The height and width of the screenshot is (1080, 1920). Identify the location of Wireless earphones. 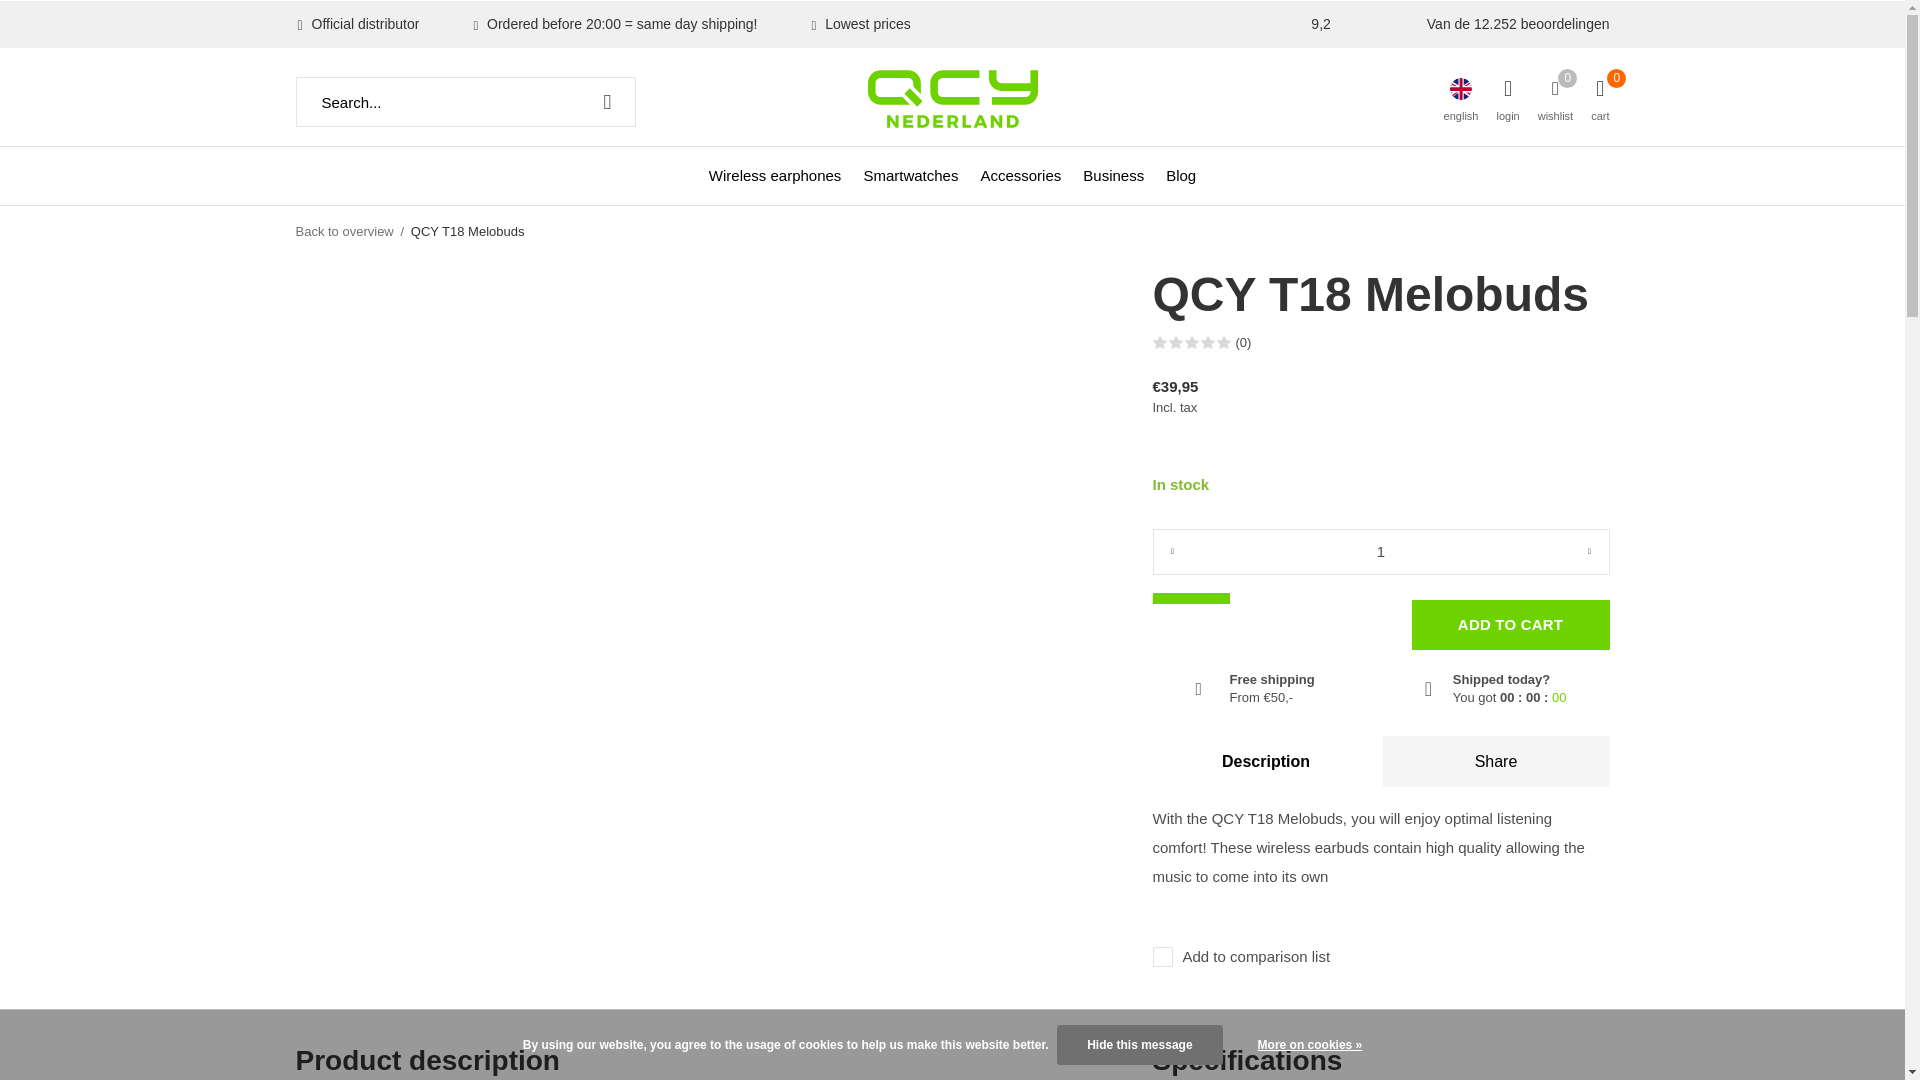
(775, 174).